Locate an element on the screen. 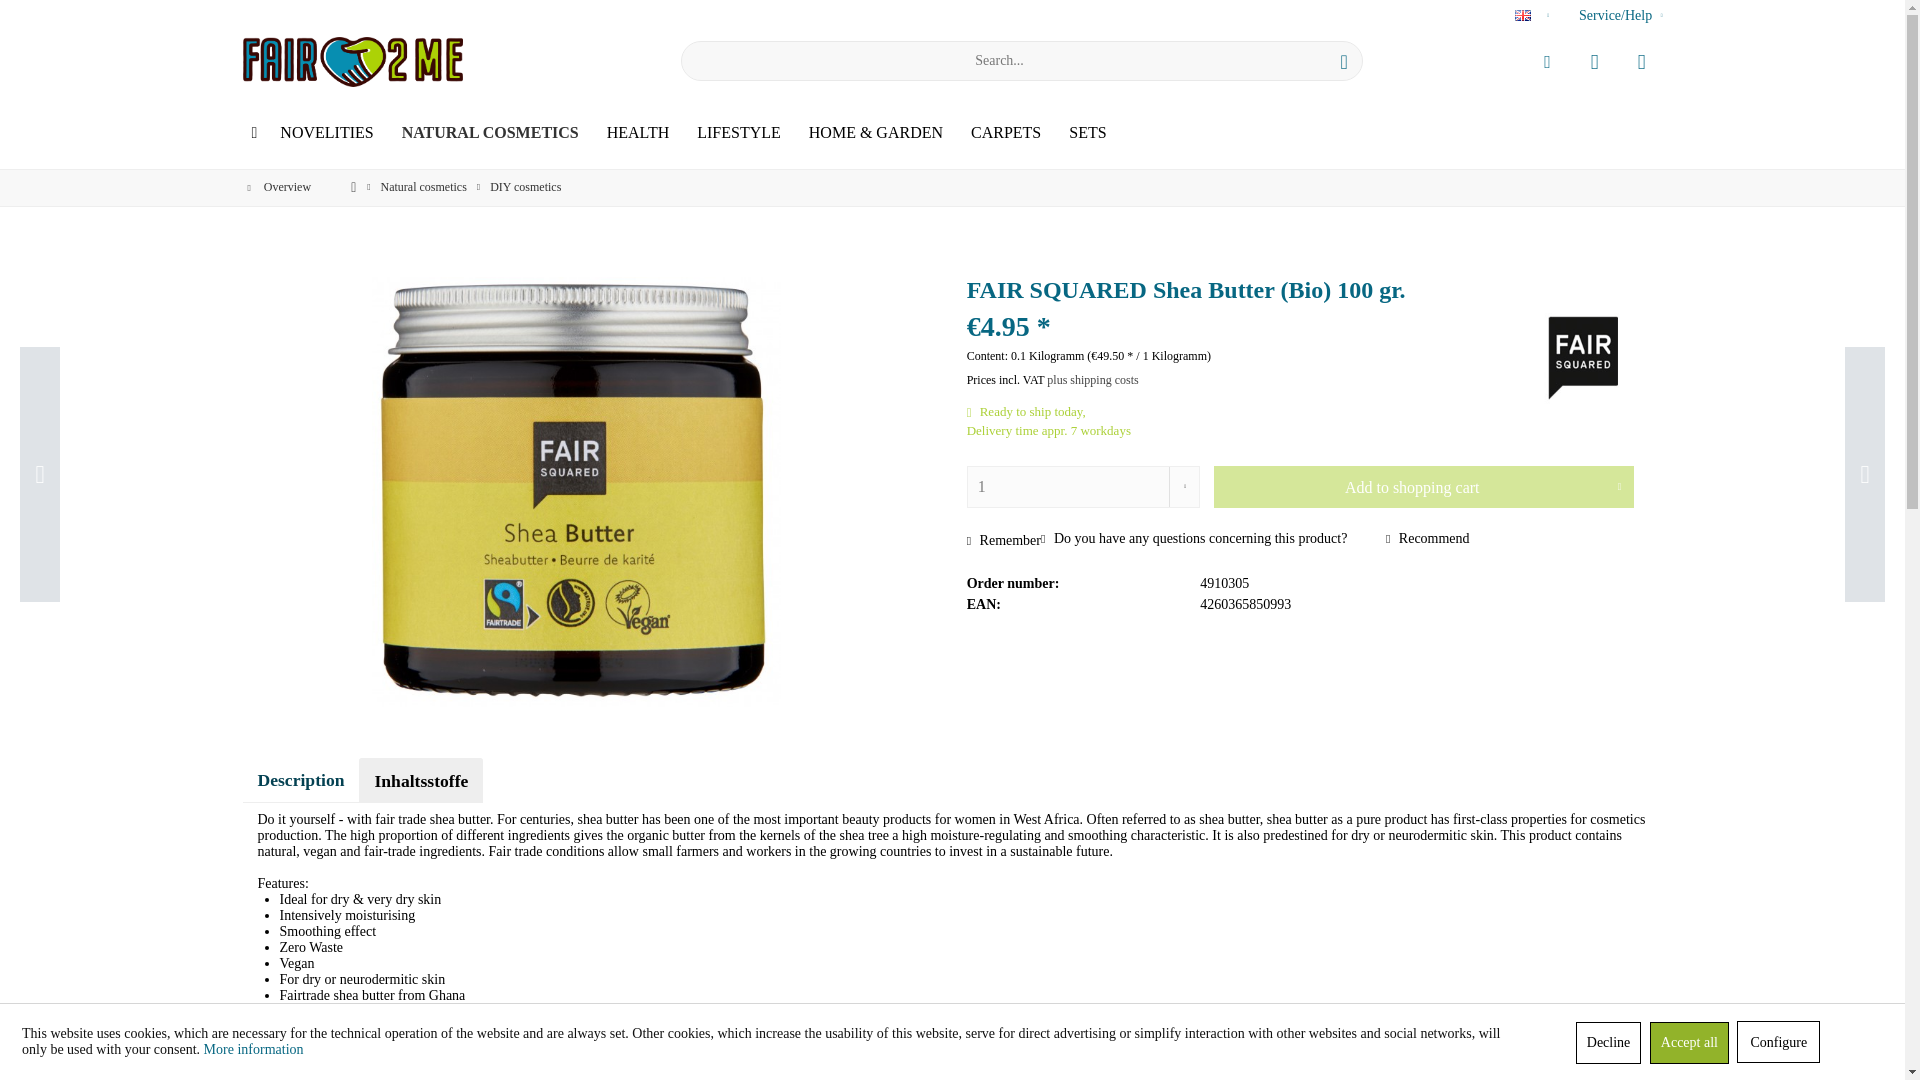 This screenshot has height=1080, width=1920. SETS is located at coordinates (1086, 133).